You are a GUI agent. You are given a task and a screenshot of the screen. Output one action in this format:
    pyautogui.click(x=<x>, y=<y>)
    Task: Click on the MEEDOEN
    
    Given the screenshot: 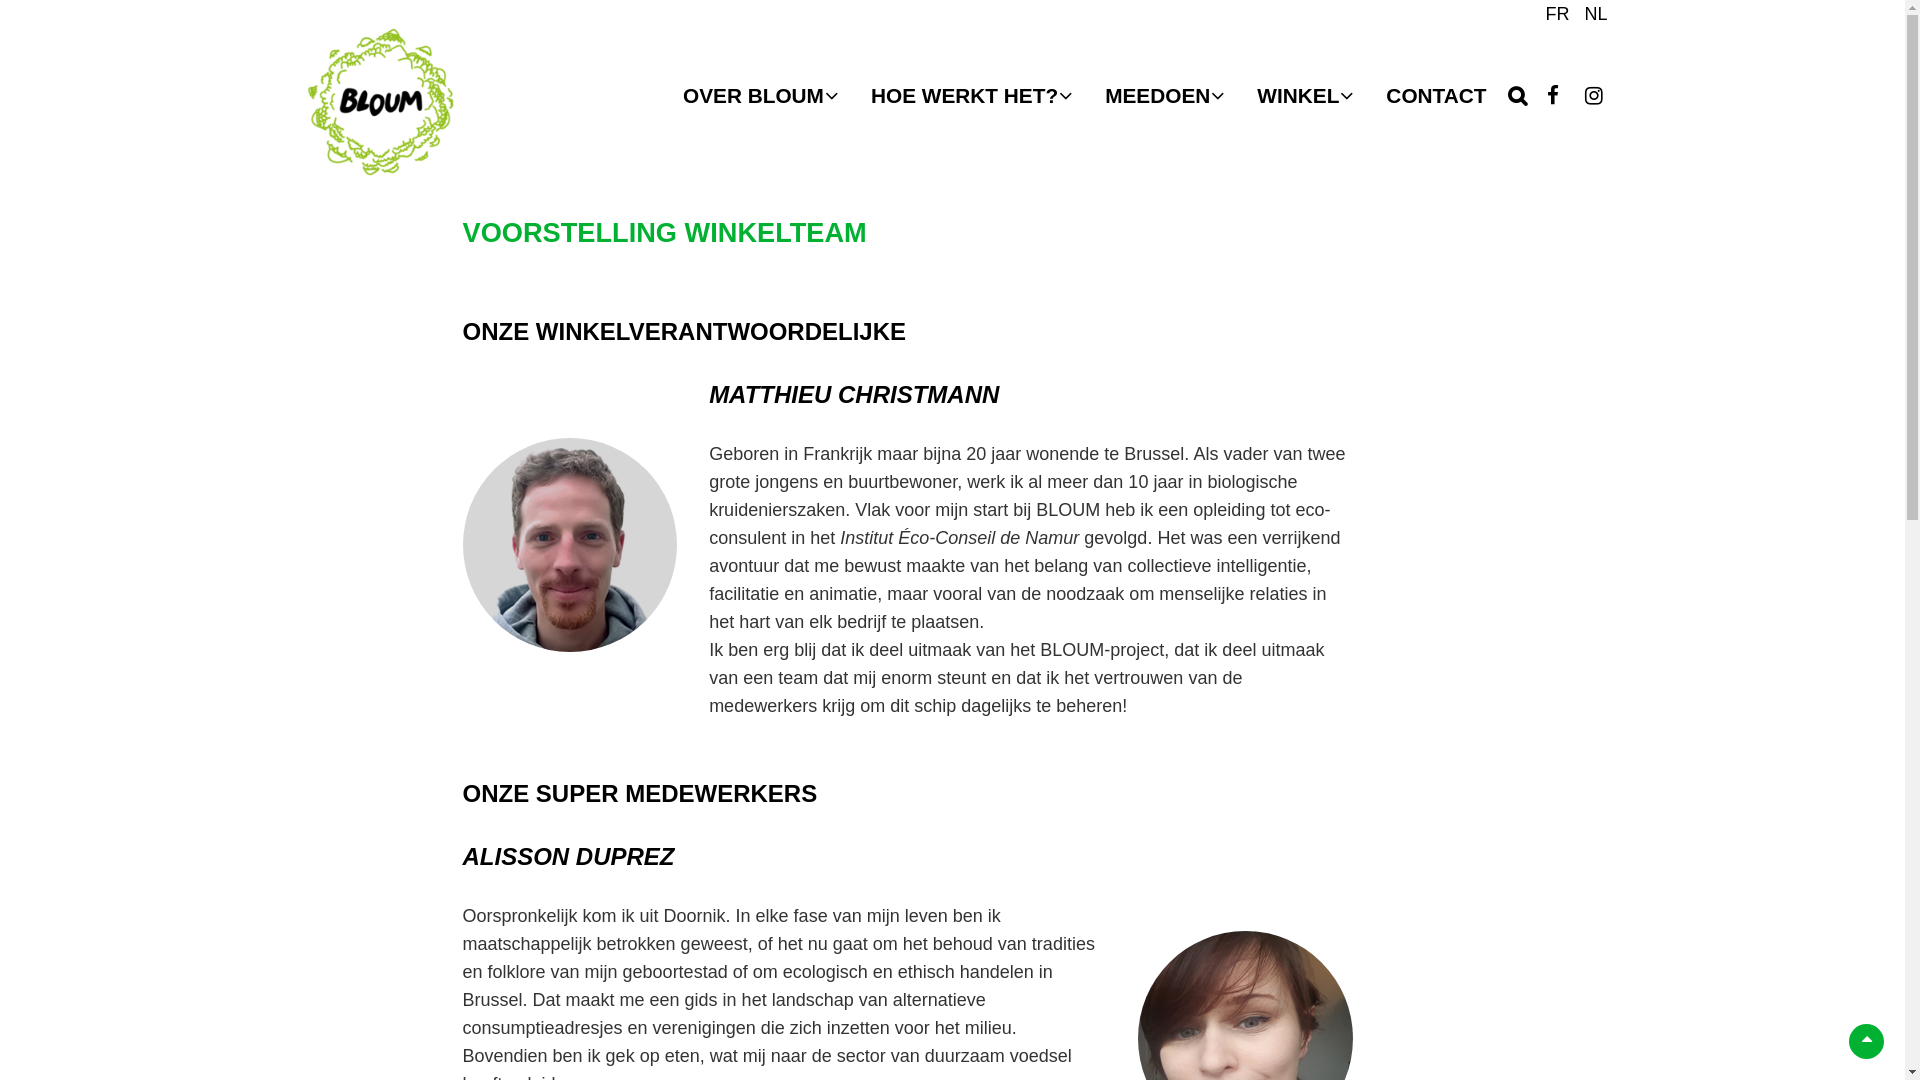 What is the action you would take?
    pyautogui.click(x=1168, y=96)
    